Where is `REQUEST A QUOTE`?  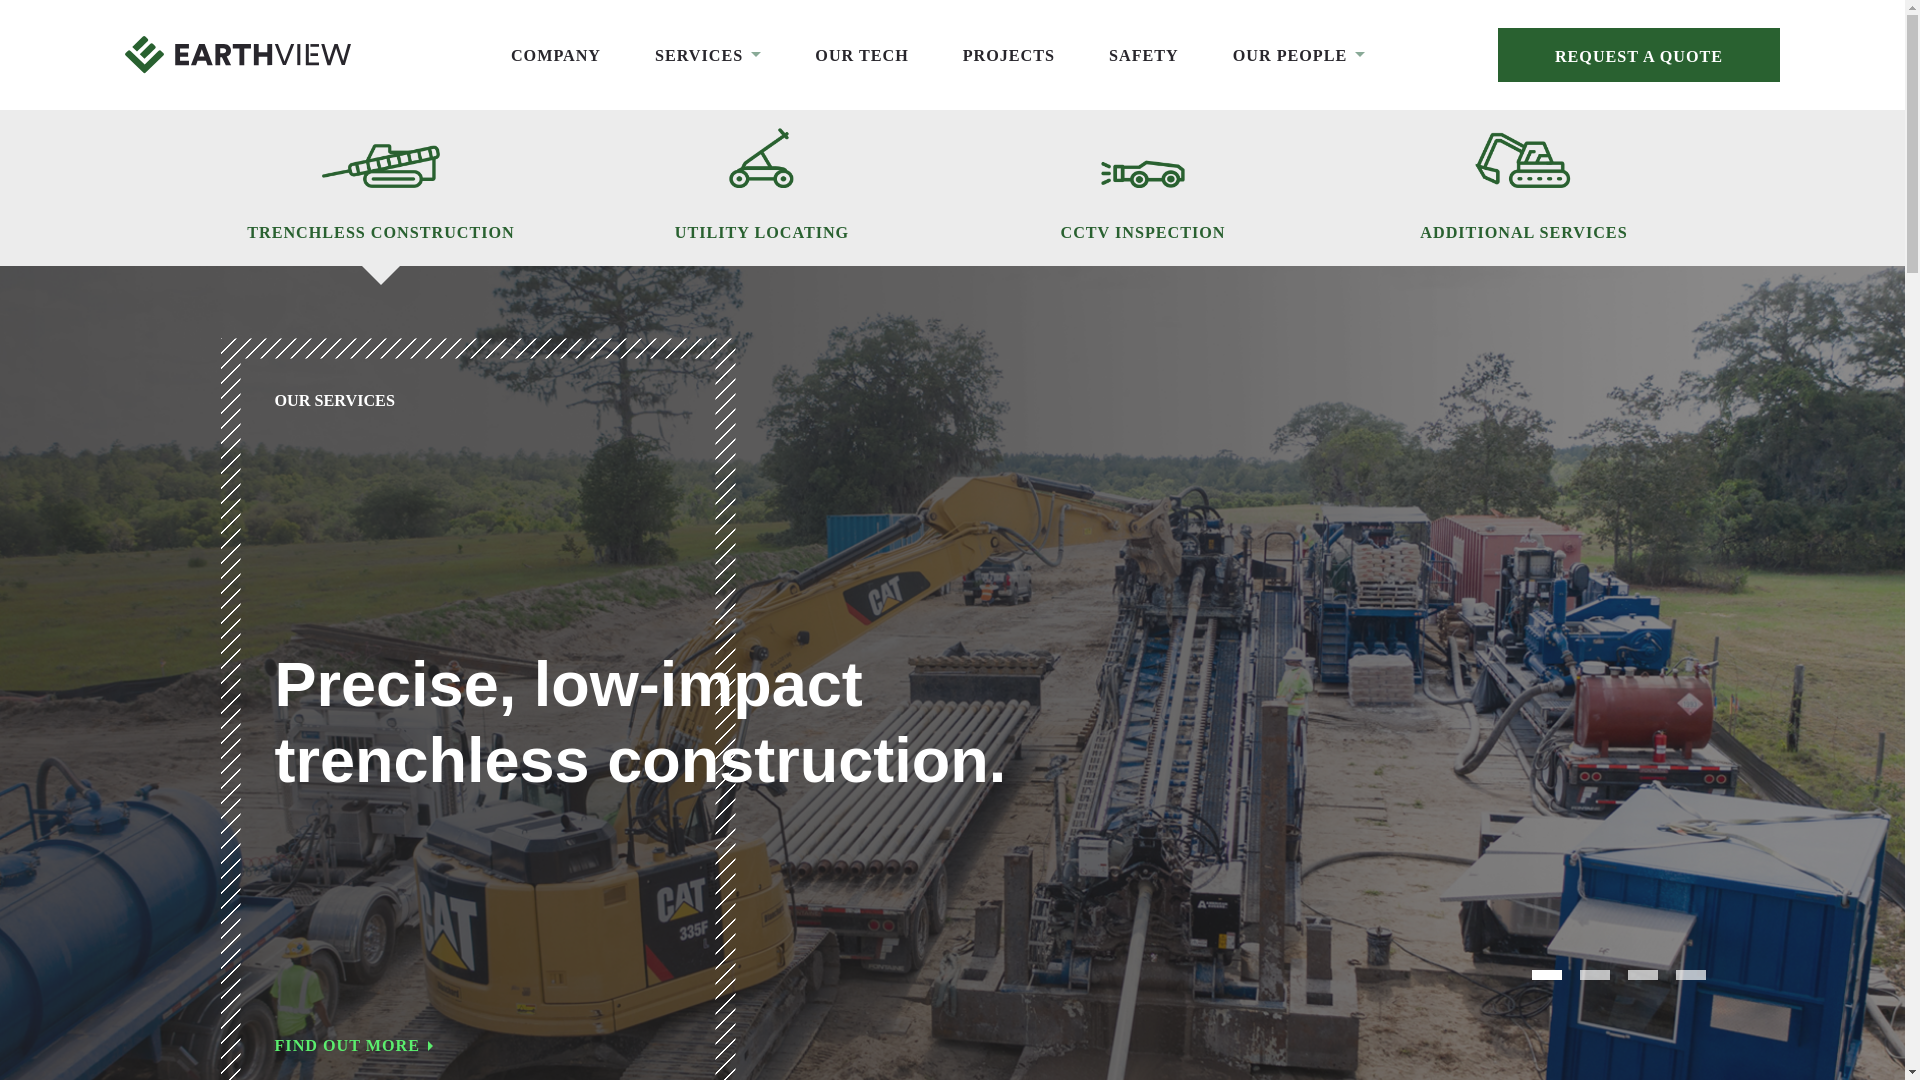 REQUEST A QUOTE is located at coordinates (1638, 54).